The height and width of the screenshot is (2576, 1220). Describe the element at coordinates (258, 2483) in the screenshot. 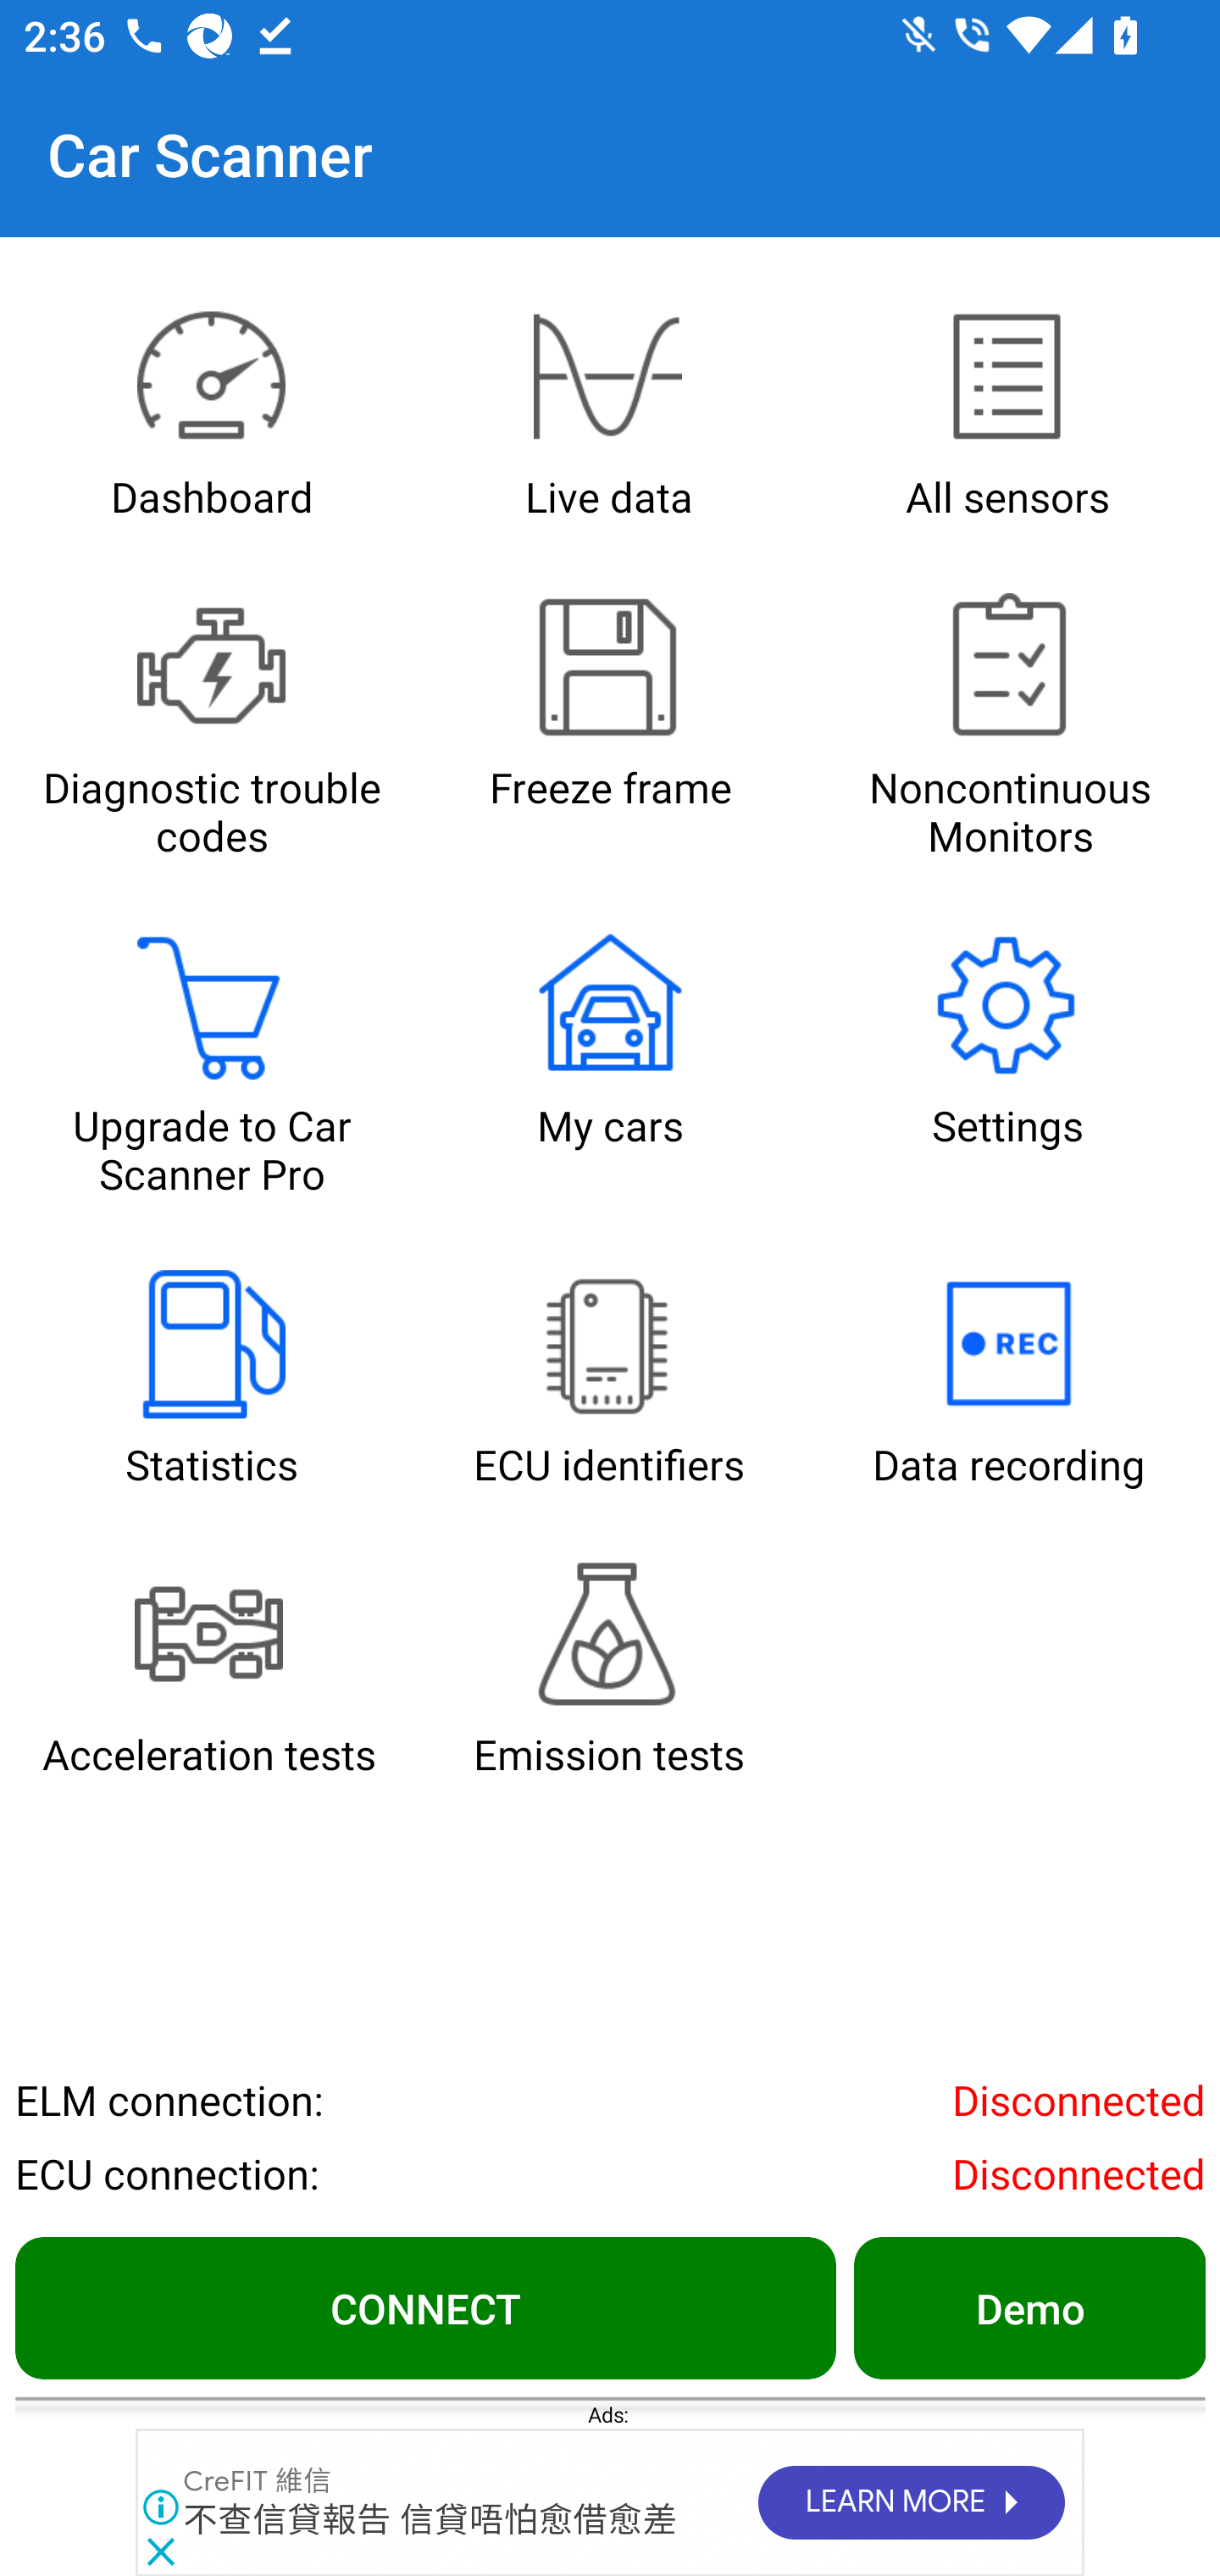

I see `CreFIT 維信` at that location.